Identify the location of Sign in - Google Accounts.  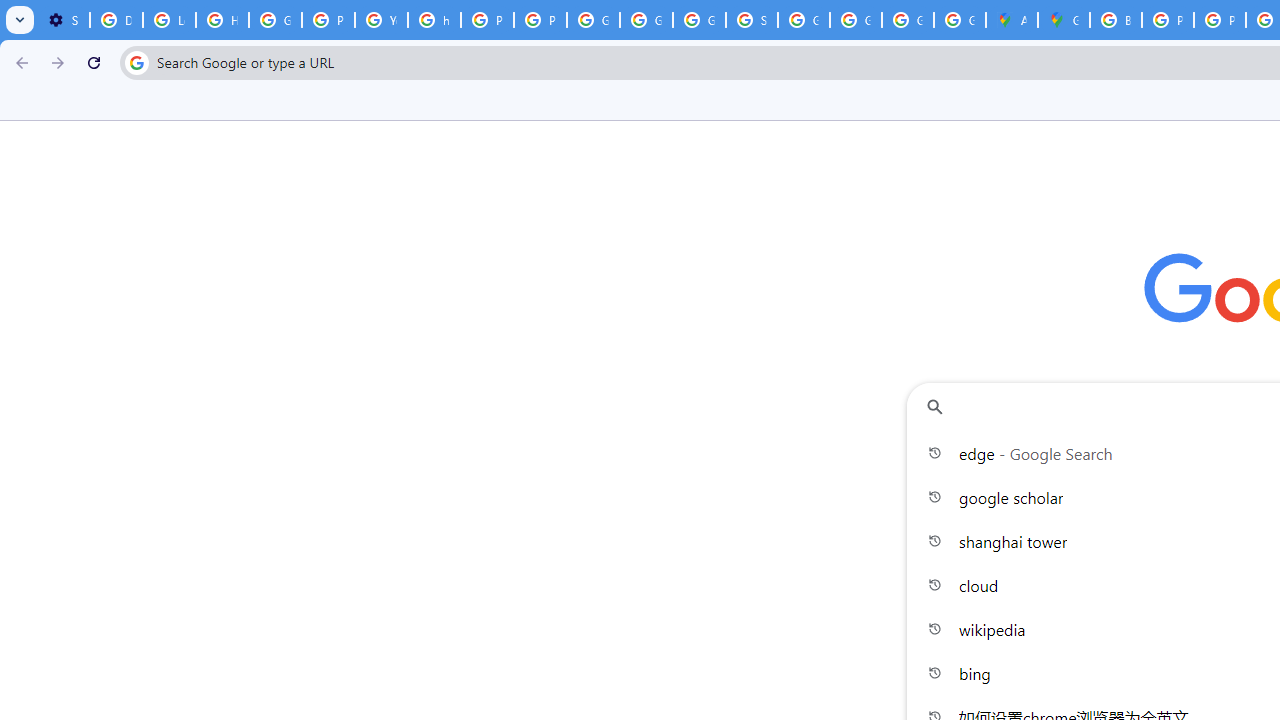
(752, 20).